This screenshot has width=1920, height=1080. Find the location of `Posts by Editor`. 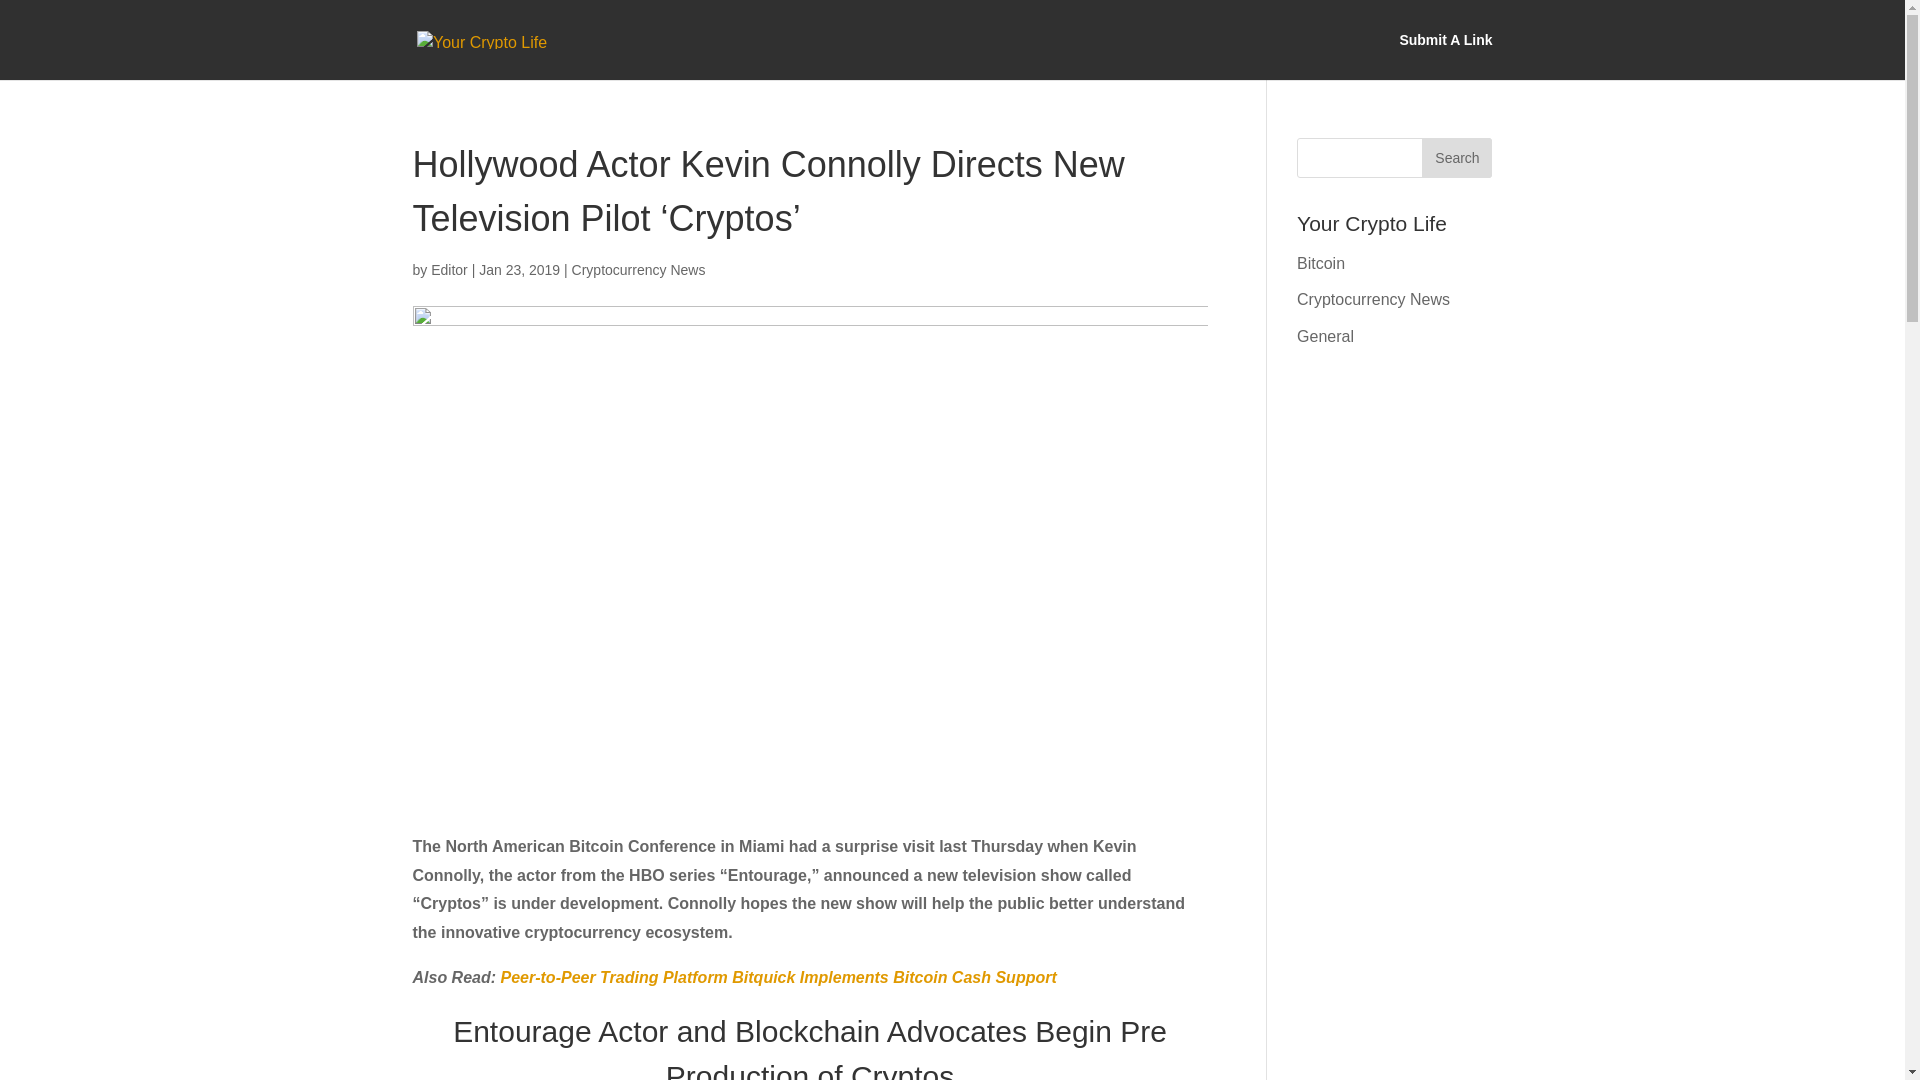

Posts by Editor is located at coordinates (449, 270).